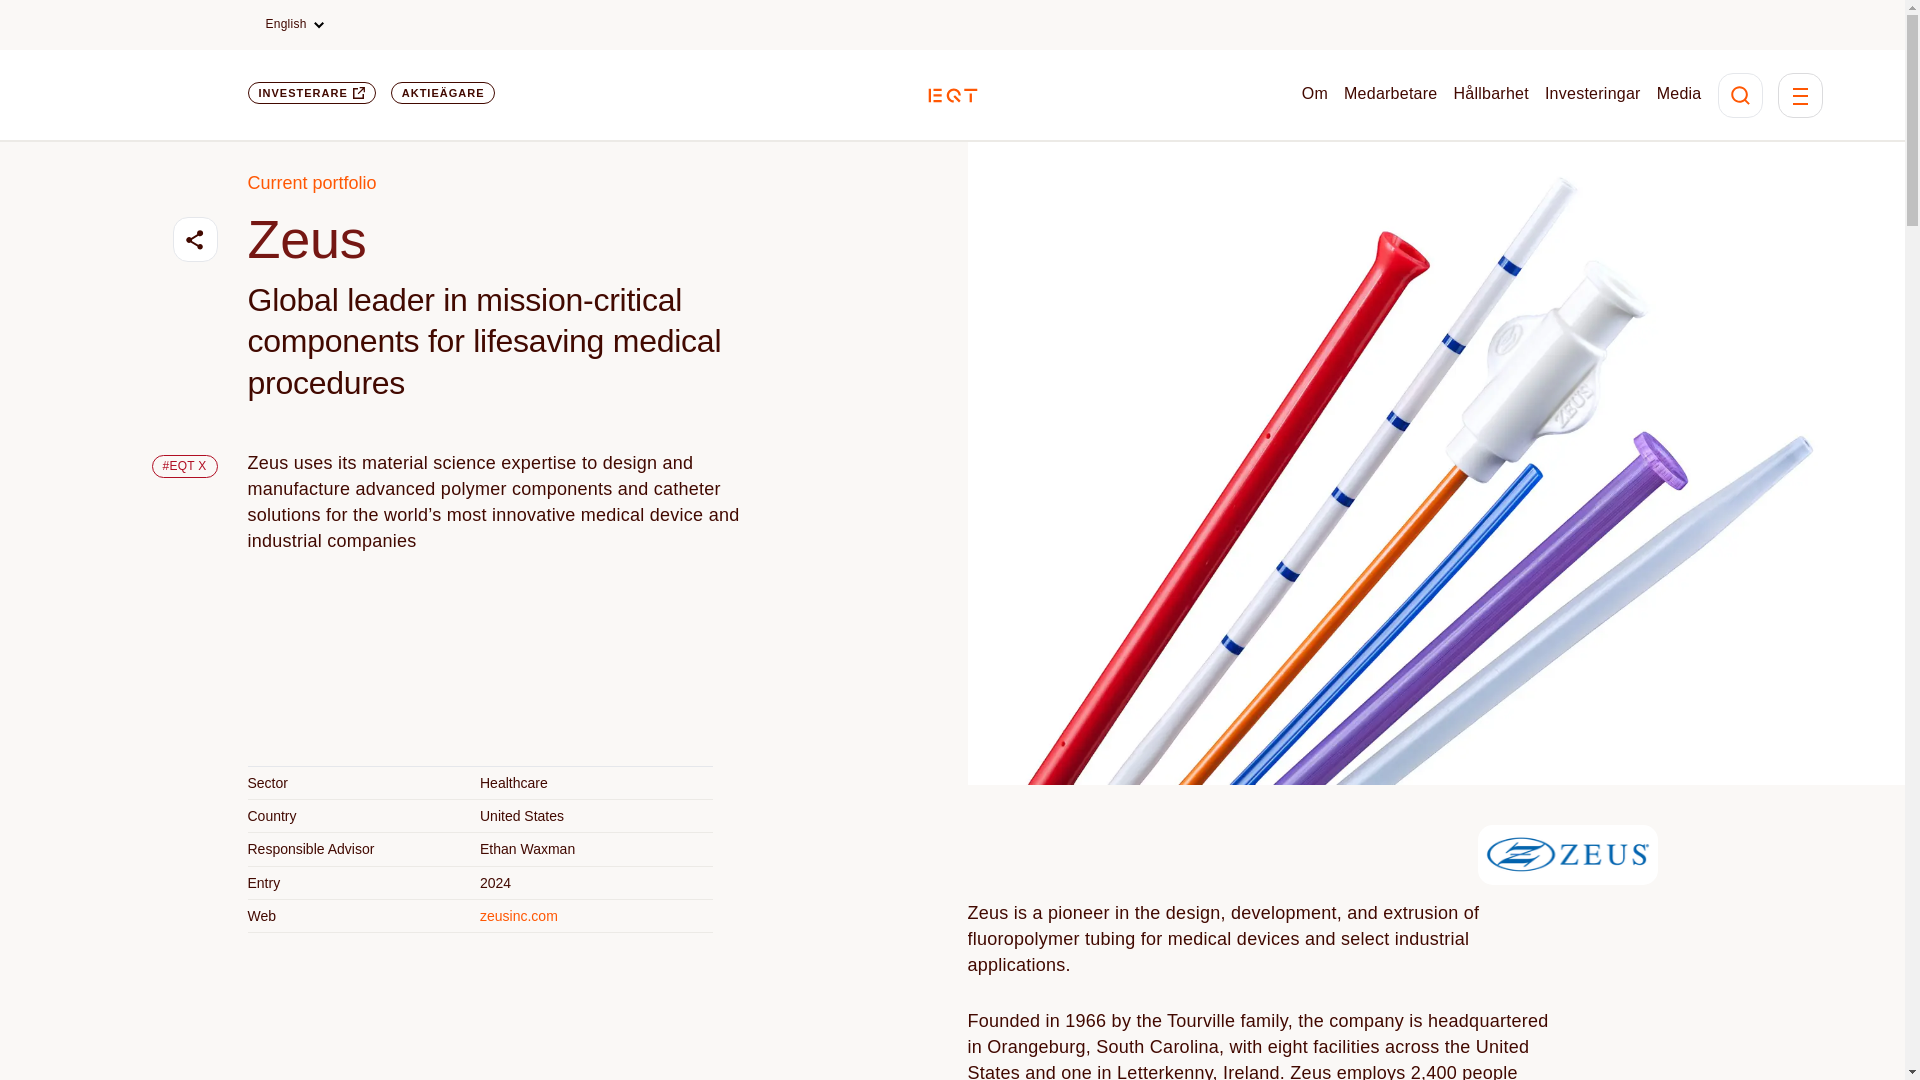 This screenshot has width=1920, height=1080. Describe the element at coordinates (1593, 94) in the screenshot. I see `Investeringar` at that location.